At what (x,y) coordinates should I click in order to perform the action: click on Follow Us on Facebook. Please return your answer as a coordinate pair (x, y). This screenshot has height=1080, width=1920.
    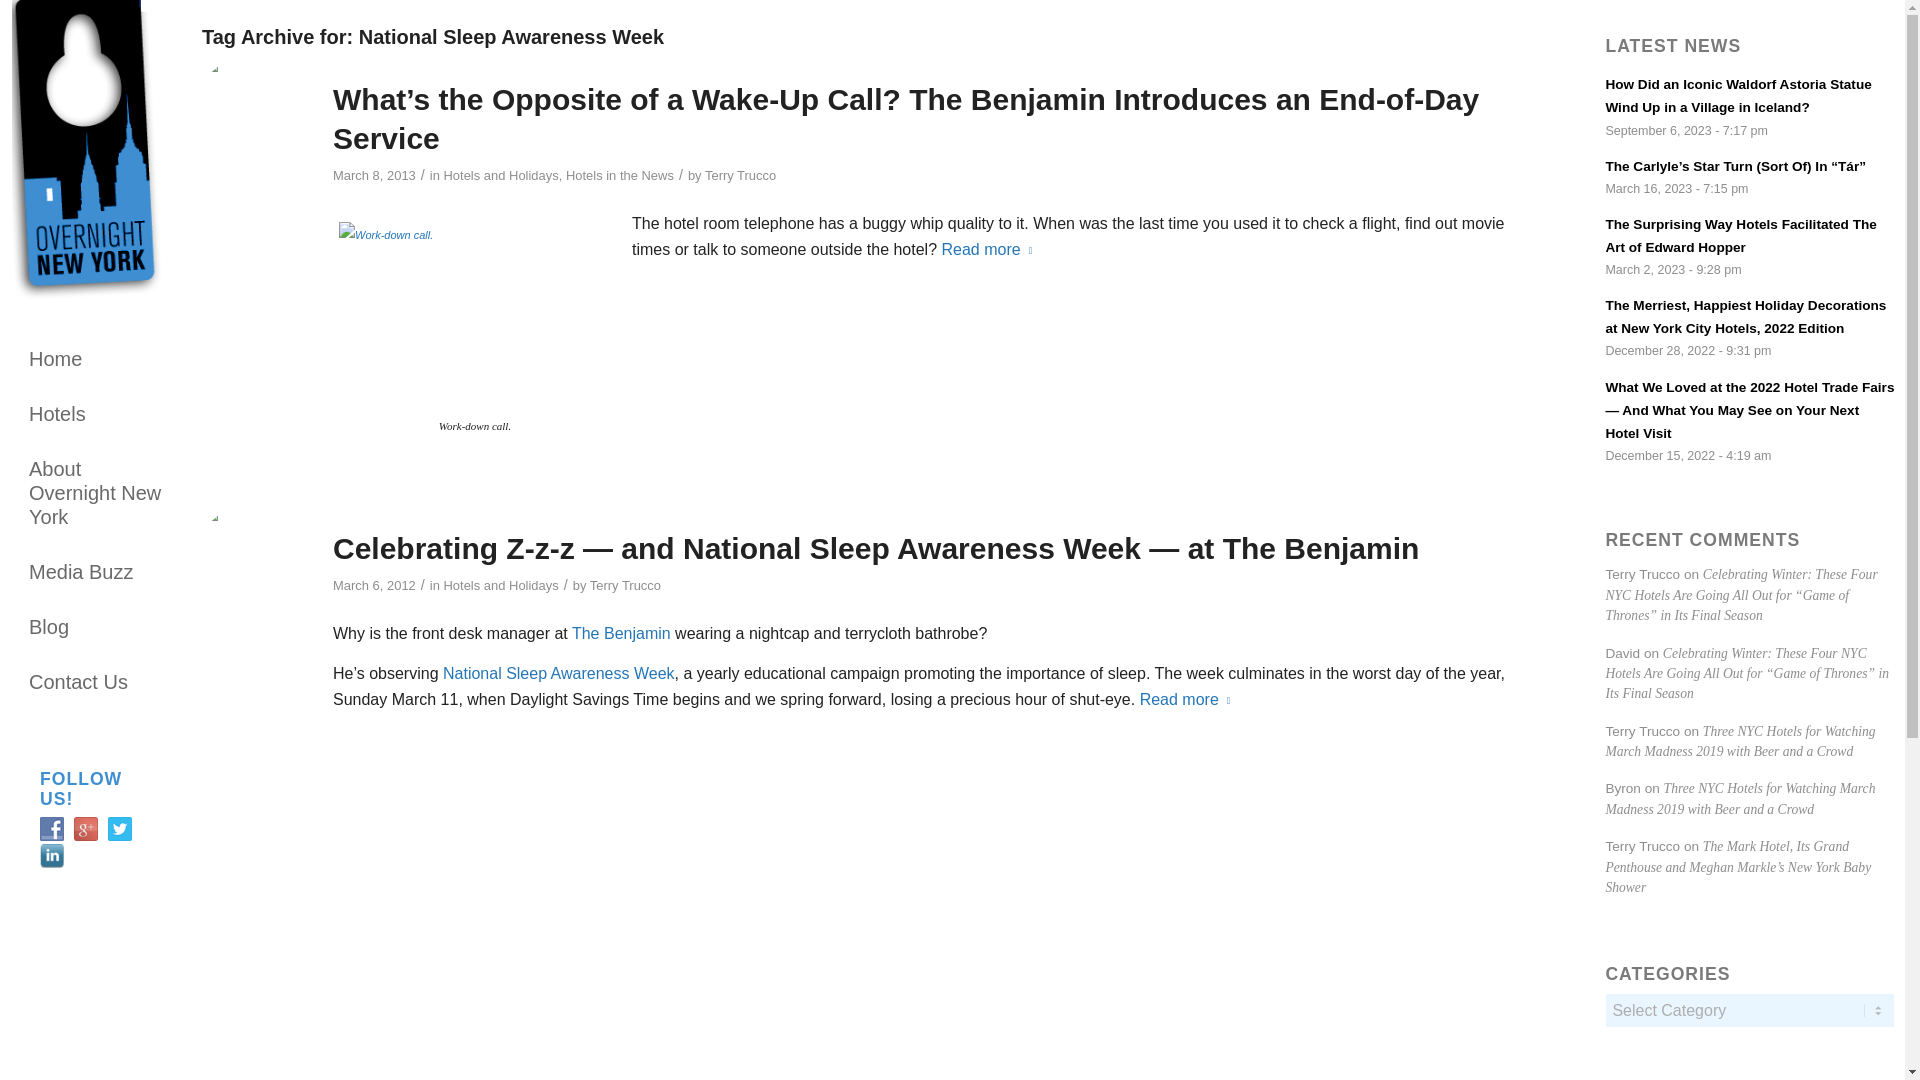
    Looking at the image, I should click on (52, 828).